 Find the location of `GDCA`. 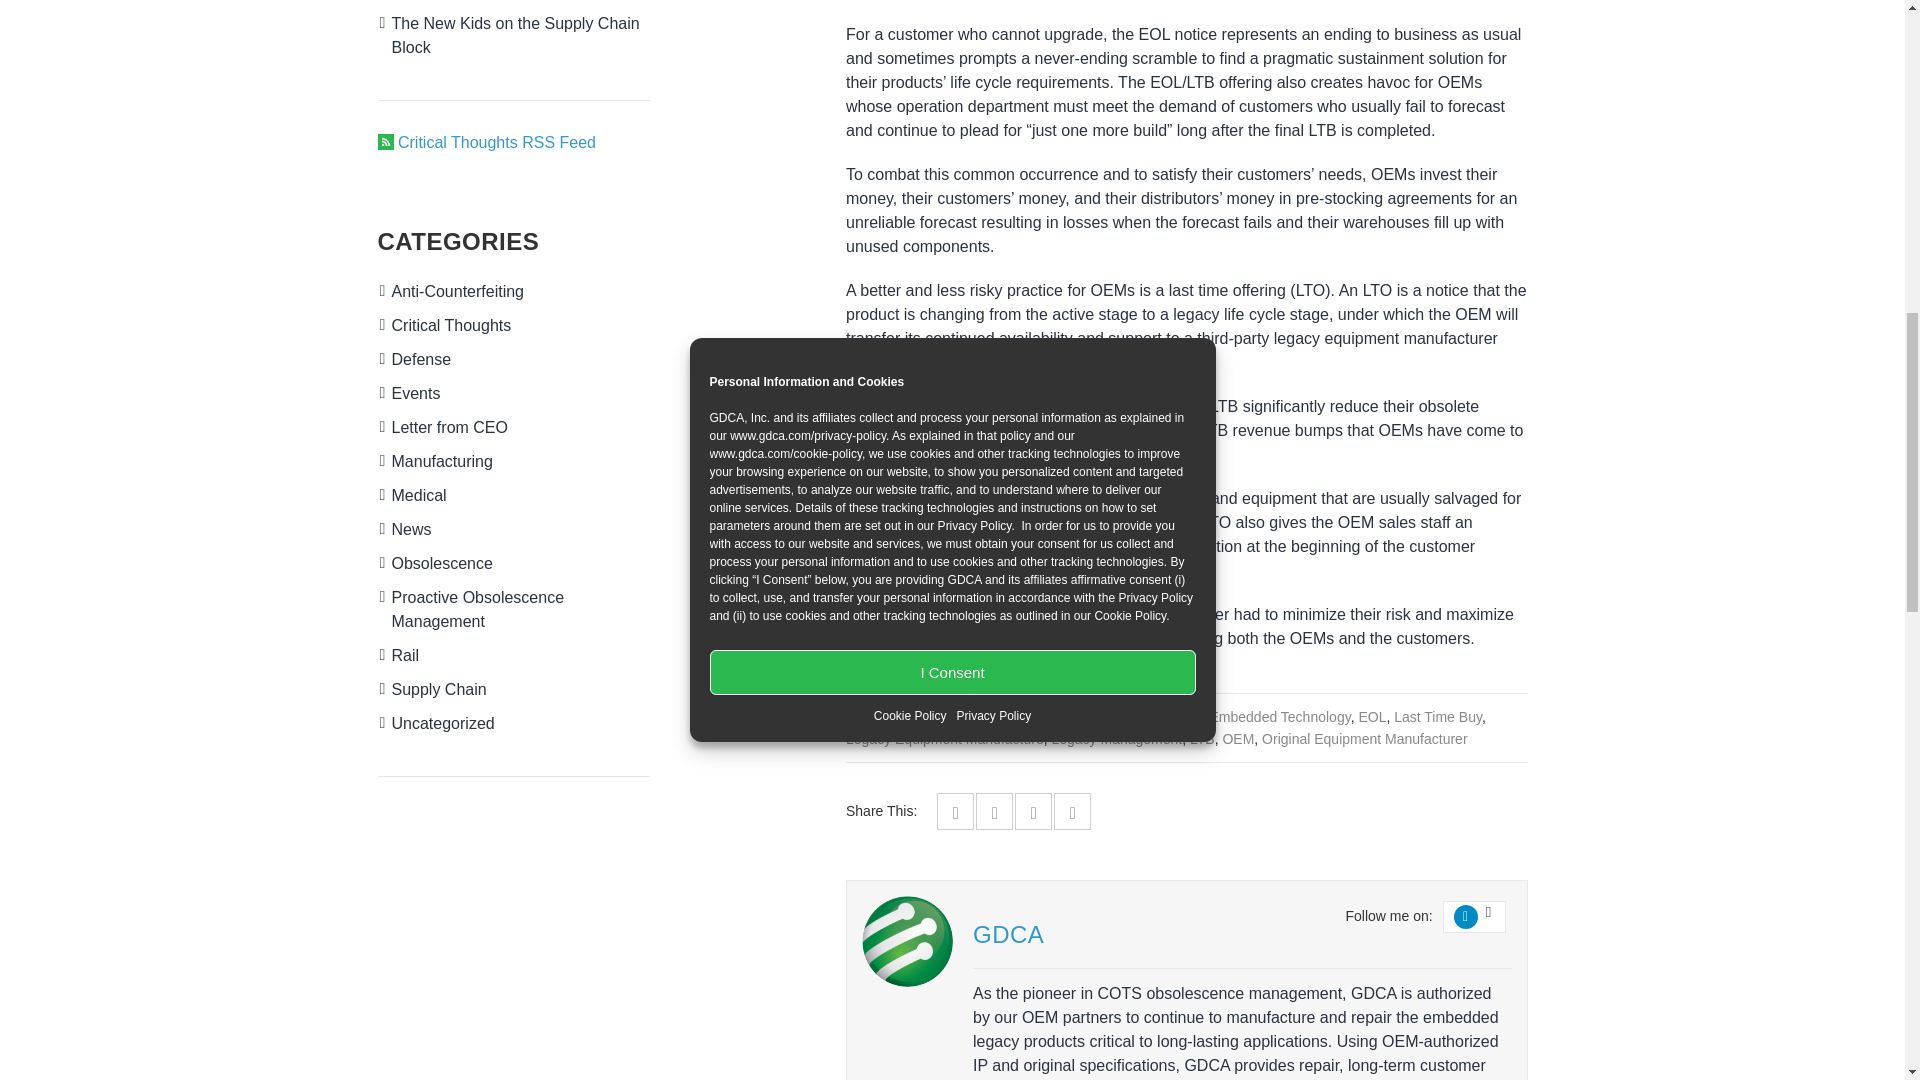

GDCA is located at coordinates (1008, 934).